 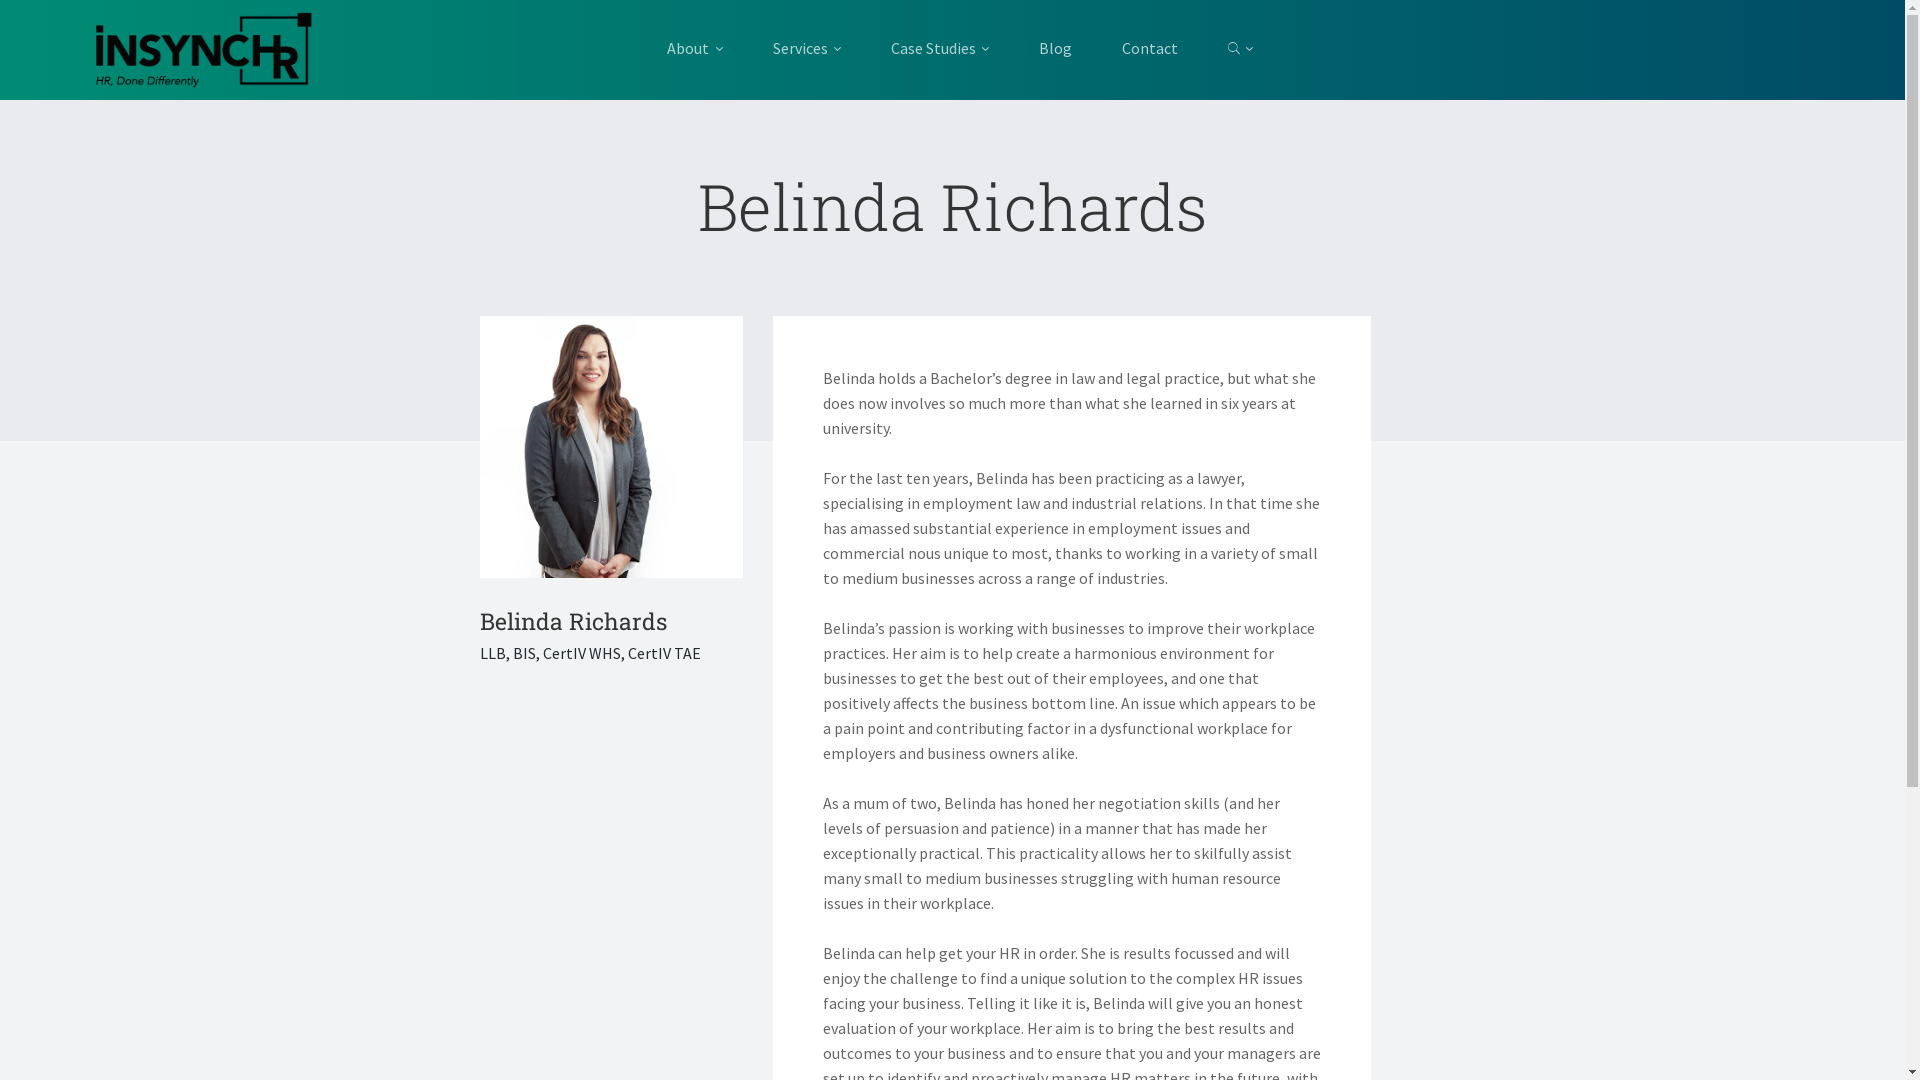 I want to click on Case Studies, so click(x=940, y=48).